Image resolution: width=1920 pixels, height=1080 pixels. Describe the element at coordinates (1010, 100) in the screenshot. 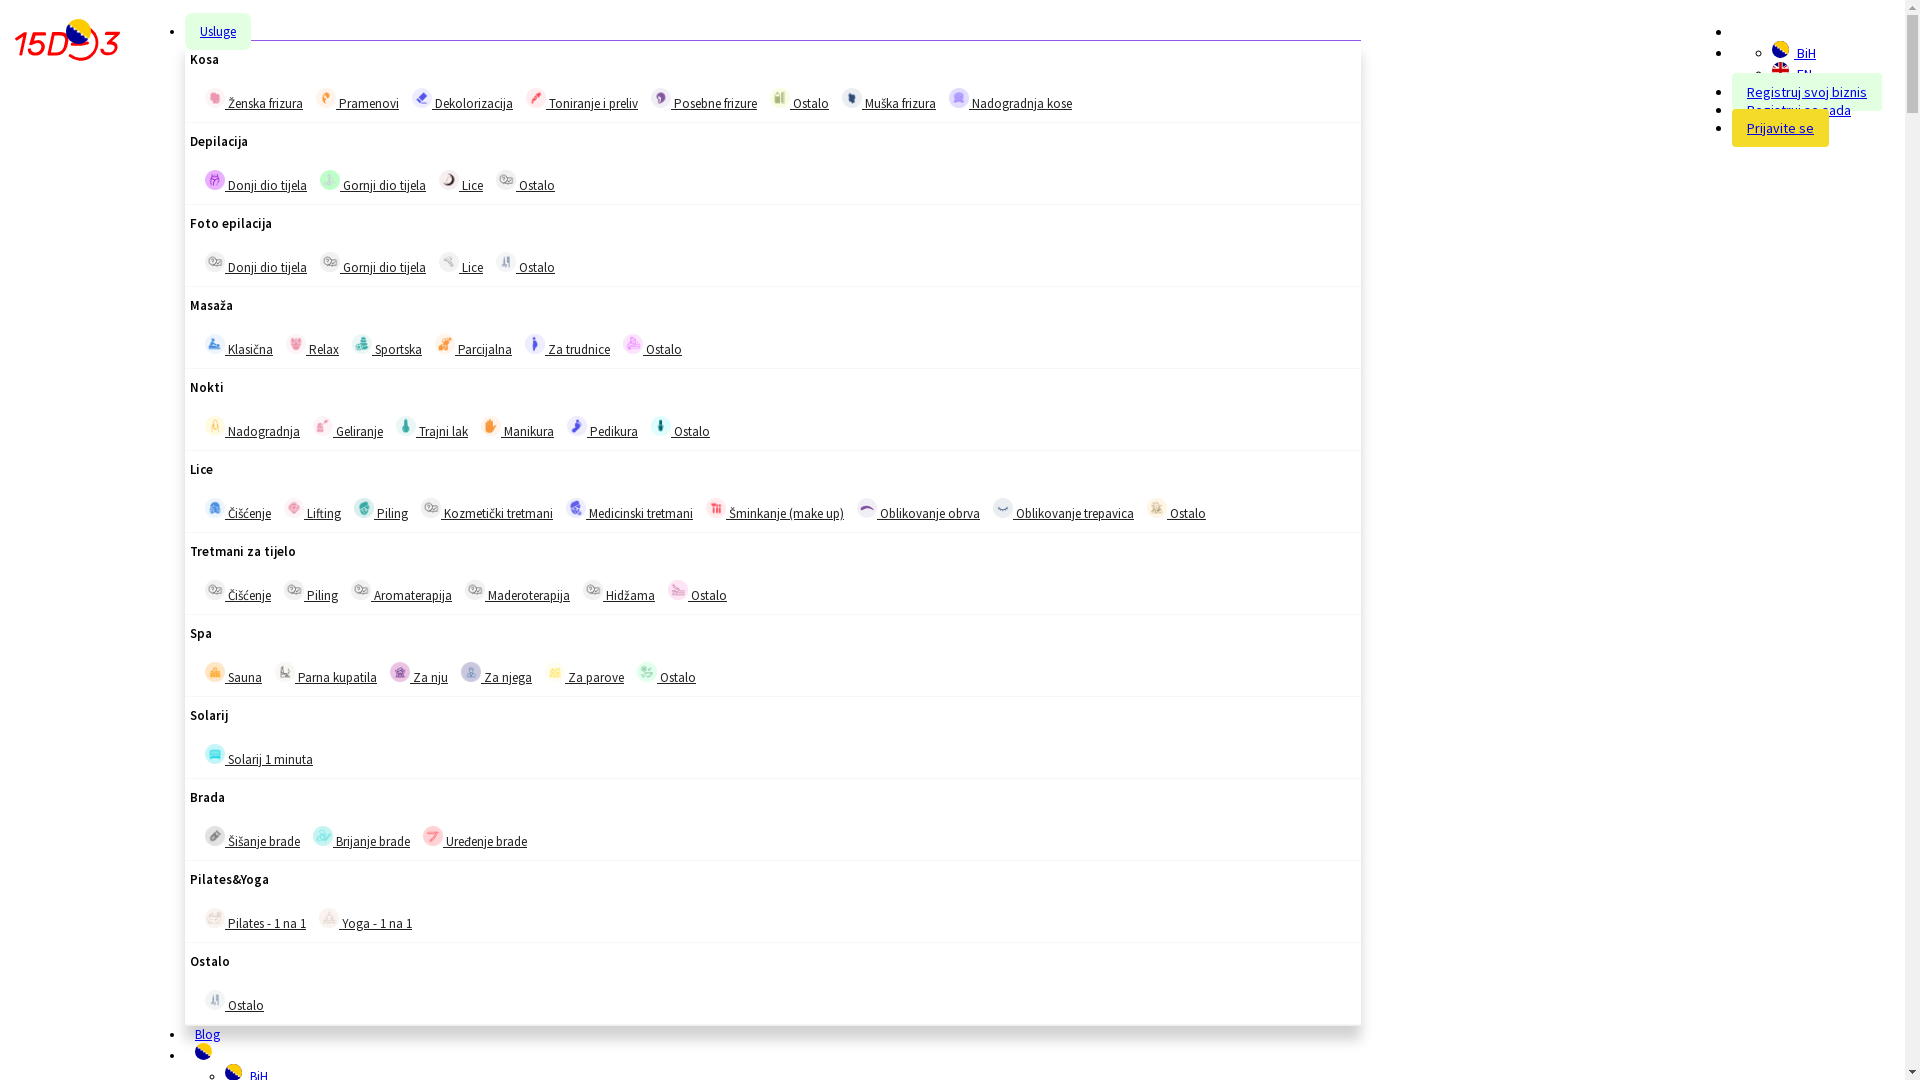

I see `Nadogradnja kose` at that location.